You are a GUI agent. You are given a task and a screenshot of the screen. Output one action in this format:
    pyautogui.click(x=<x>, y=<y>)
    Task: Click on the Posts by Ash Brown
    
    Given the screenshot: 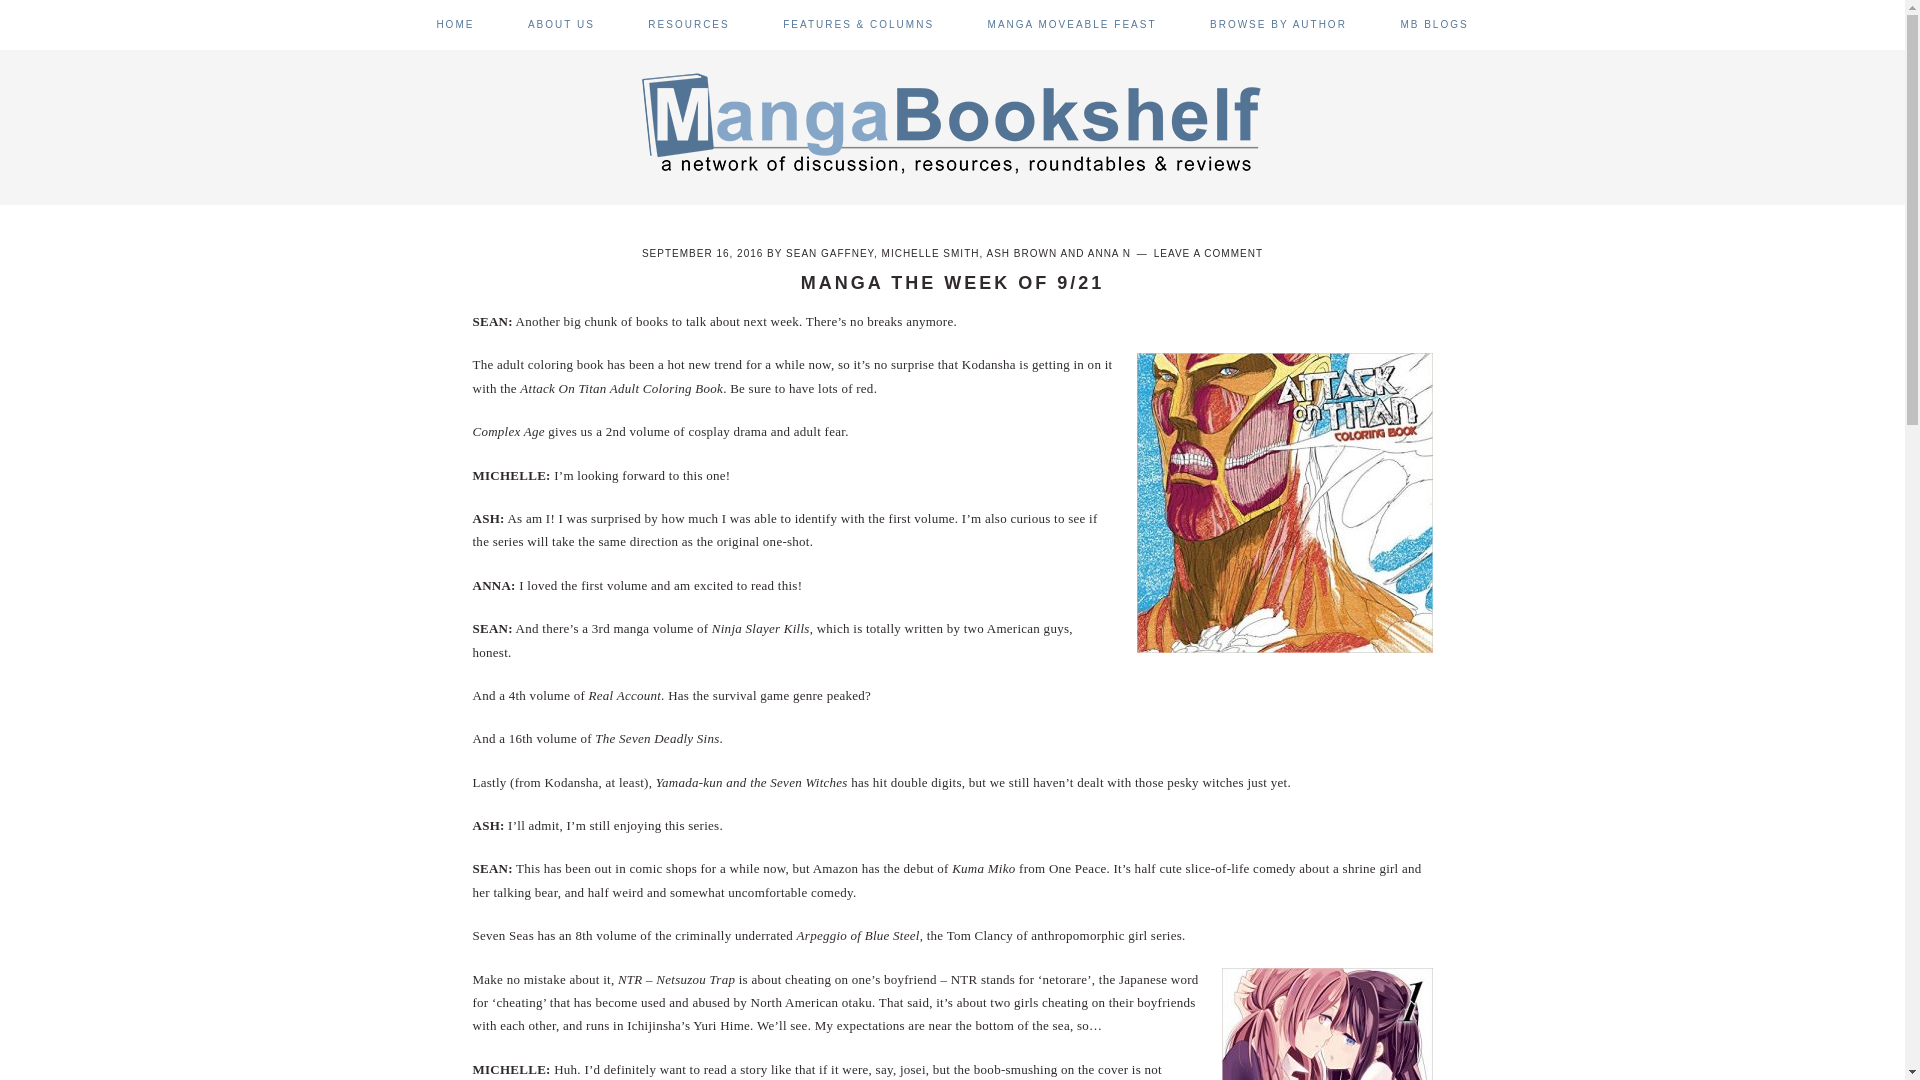 What is the action you would take?
    pyautogui.click(x=1022, y=254)
    